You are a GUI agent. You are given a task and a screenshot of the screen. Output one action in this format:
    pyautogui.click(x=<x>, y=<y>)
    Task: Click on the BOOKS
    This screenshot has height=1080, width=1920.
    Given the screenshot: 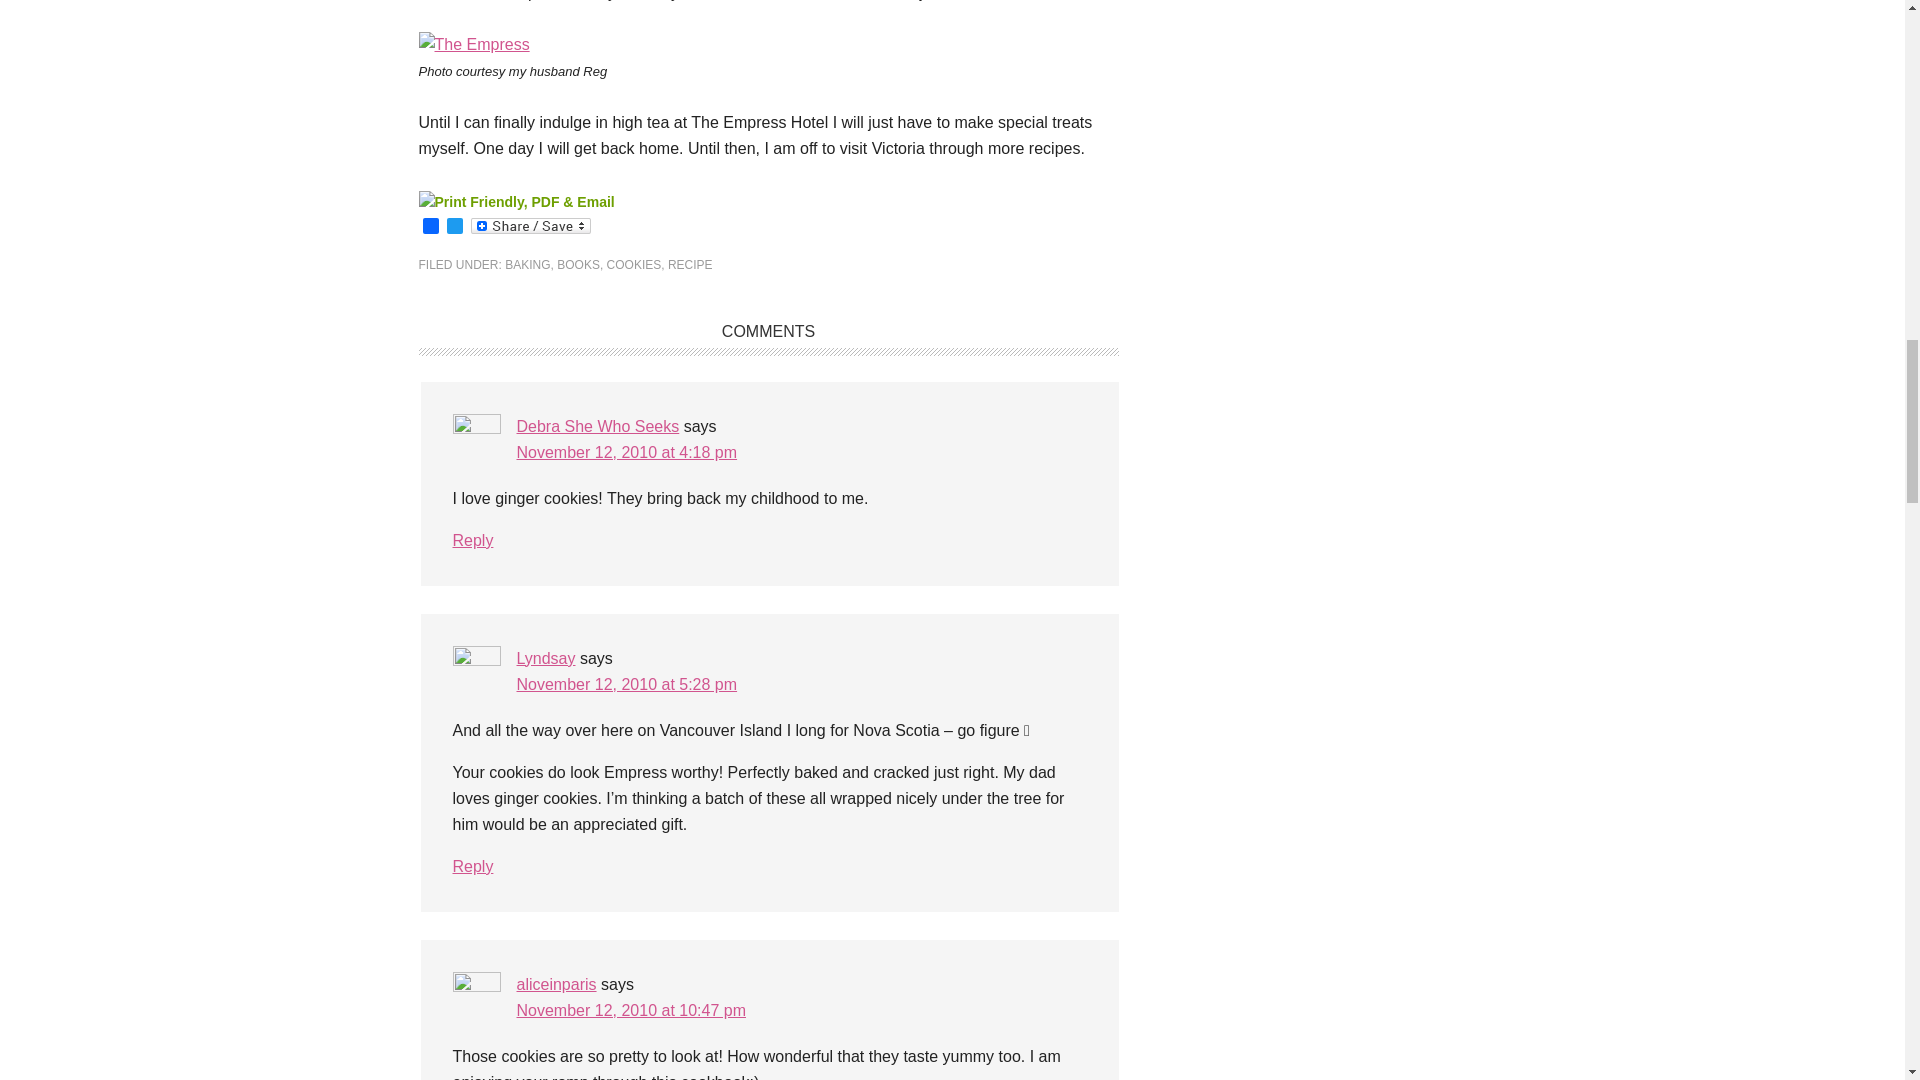 What is the action you would take?
    pyautogui.click(x=578, y=265)
    